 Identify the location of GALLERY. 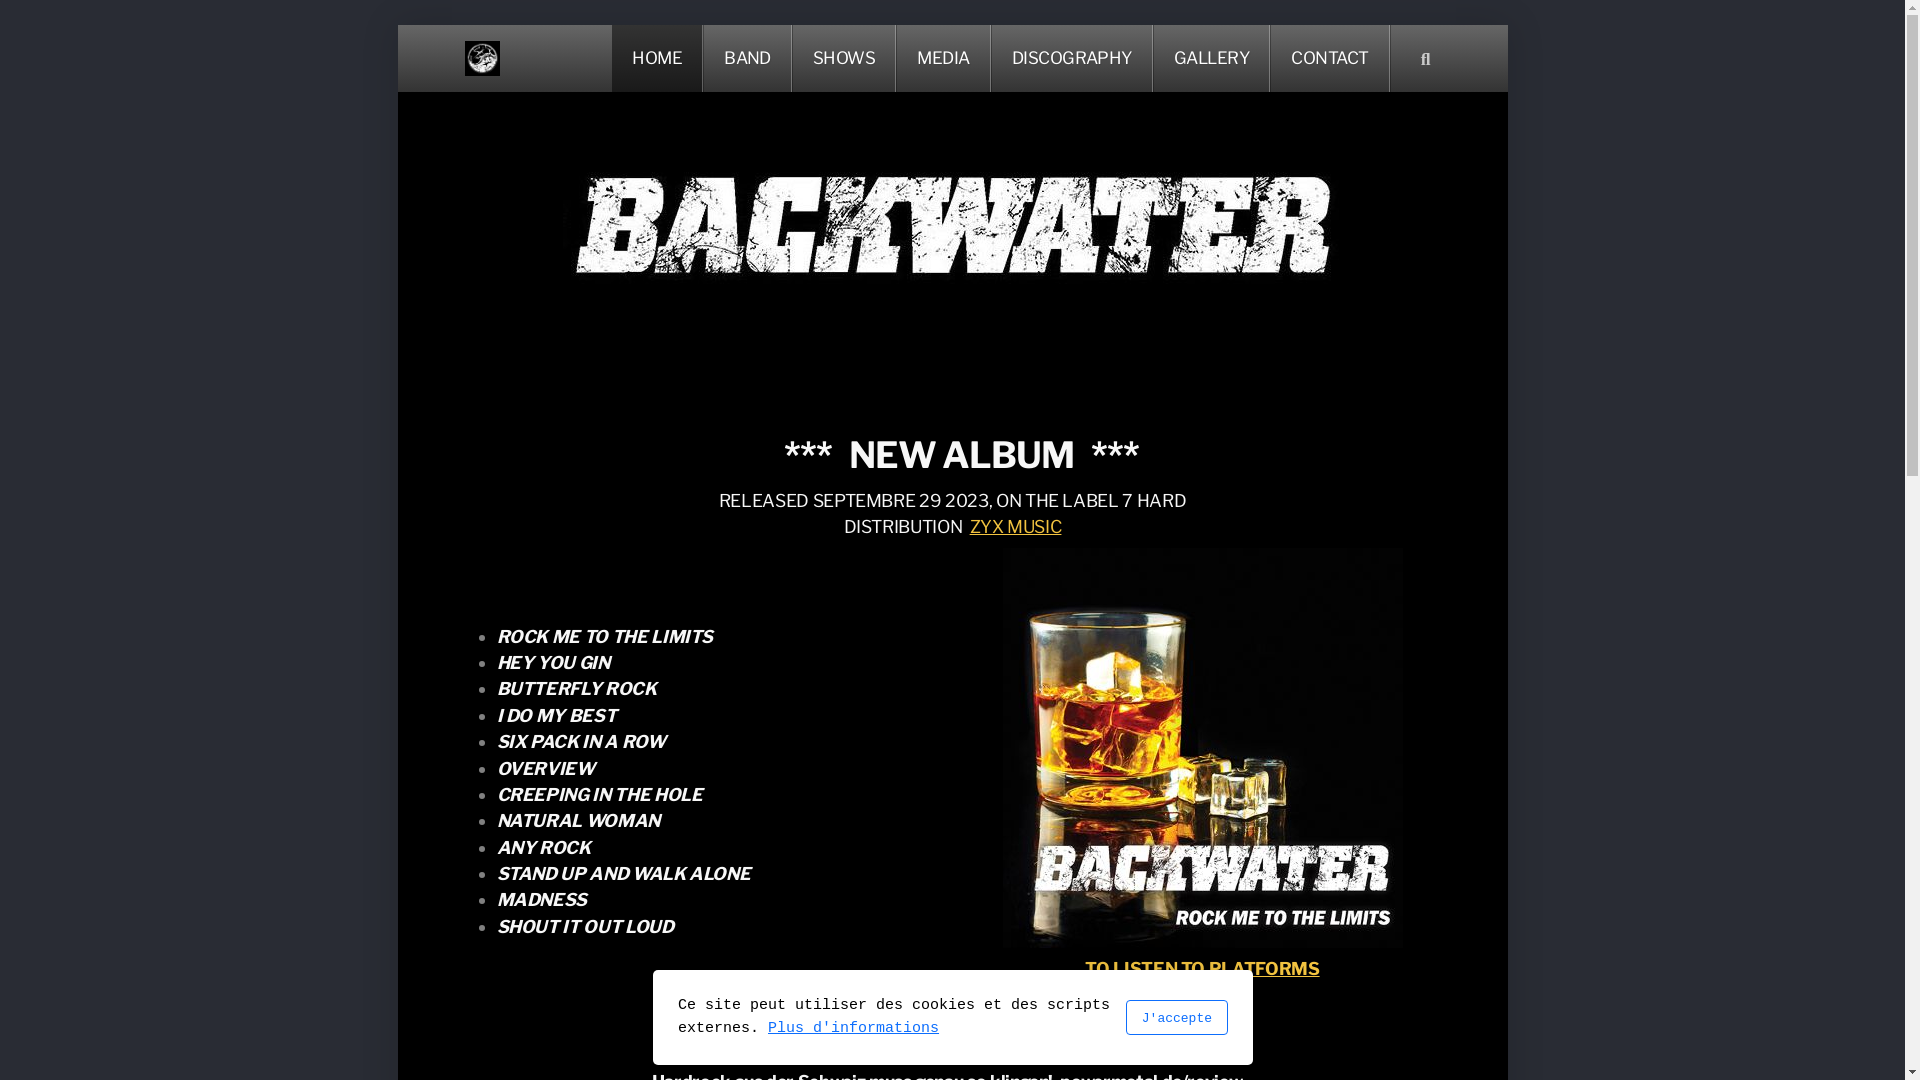
(1212, 58).